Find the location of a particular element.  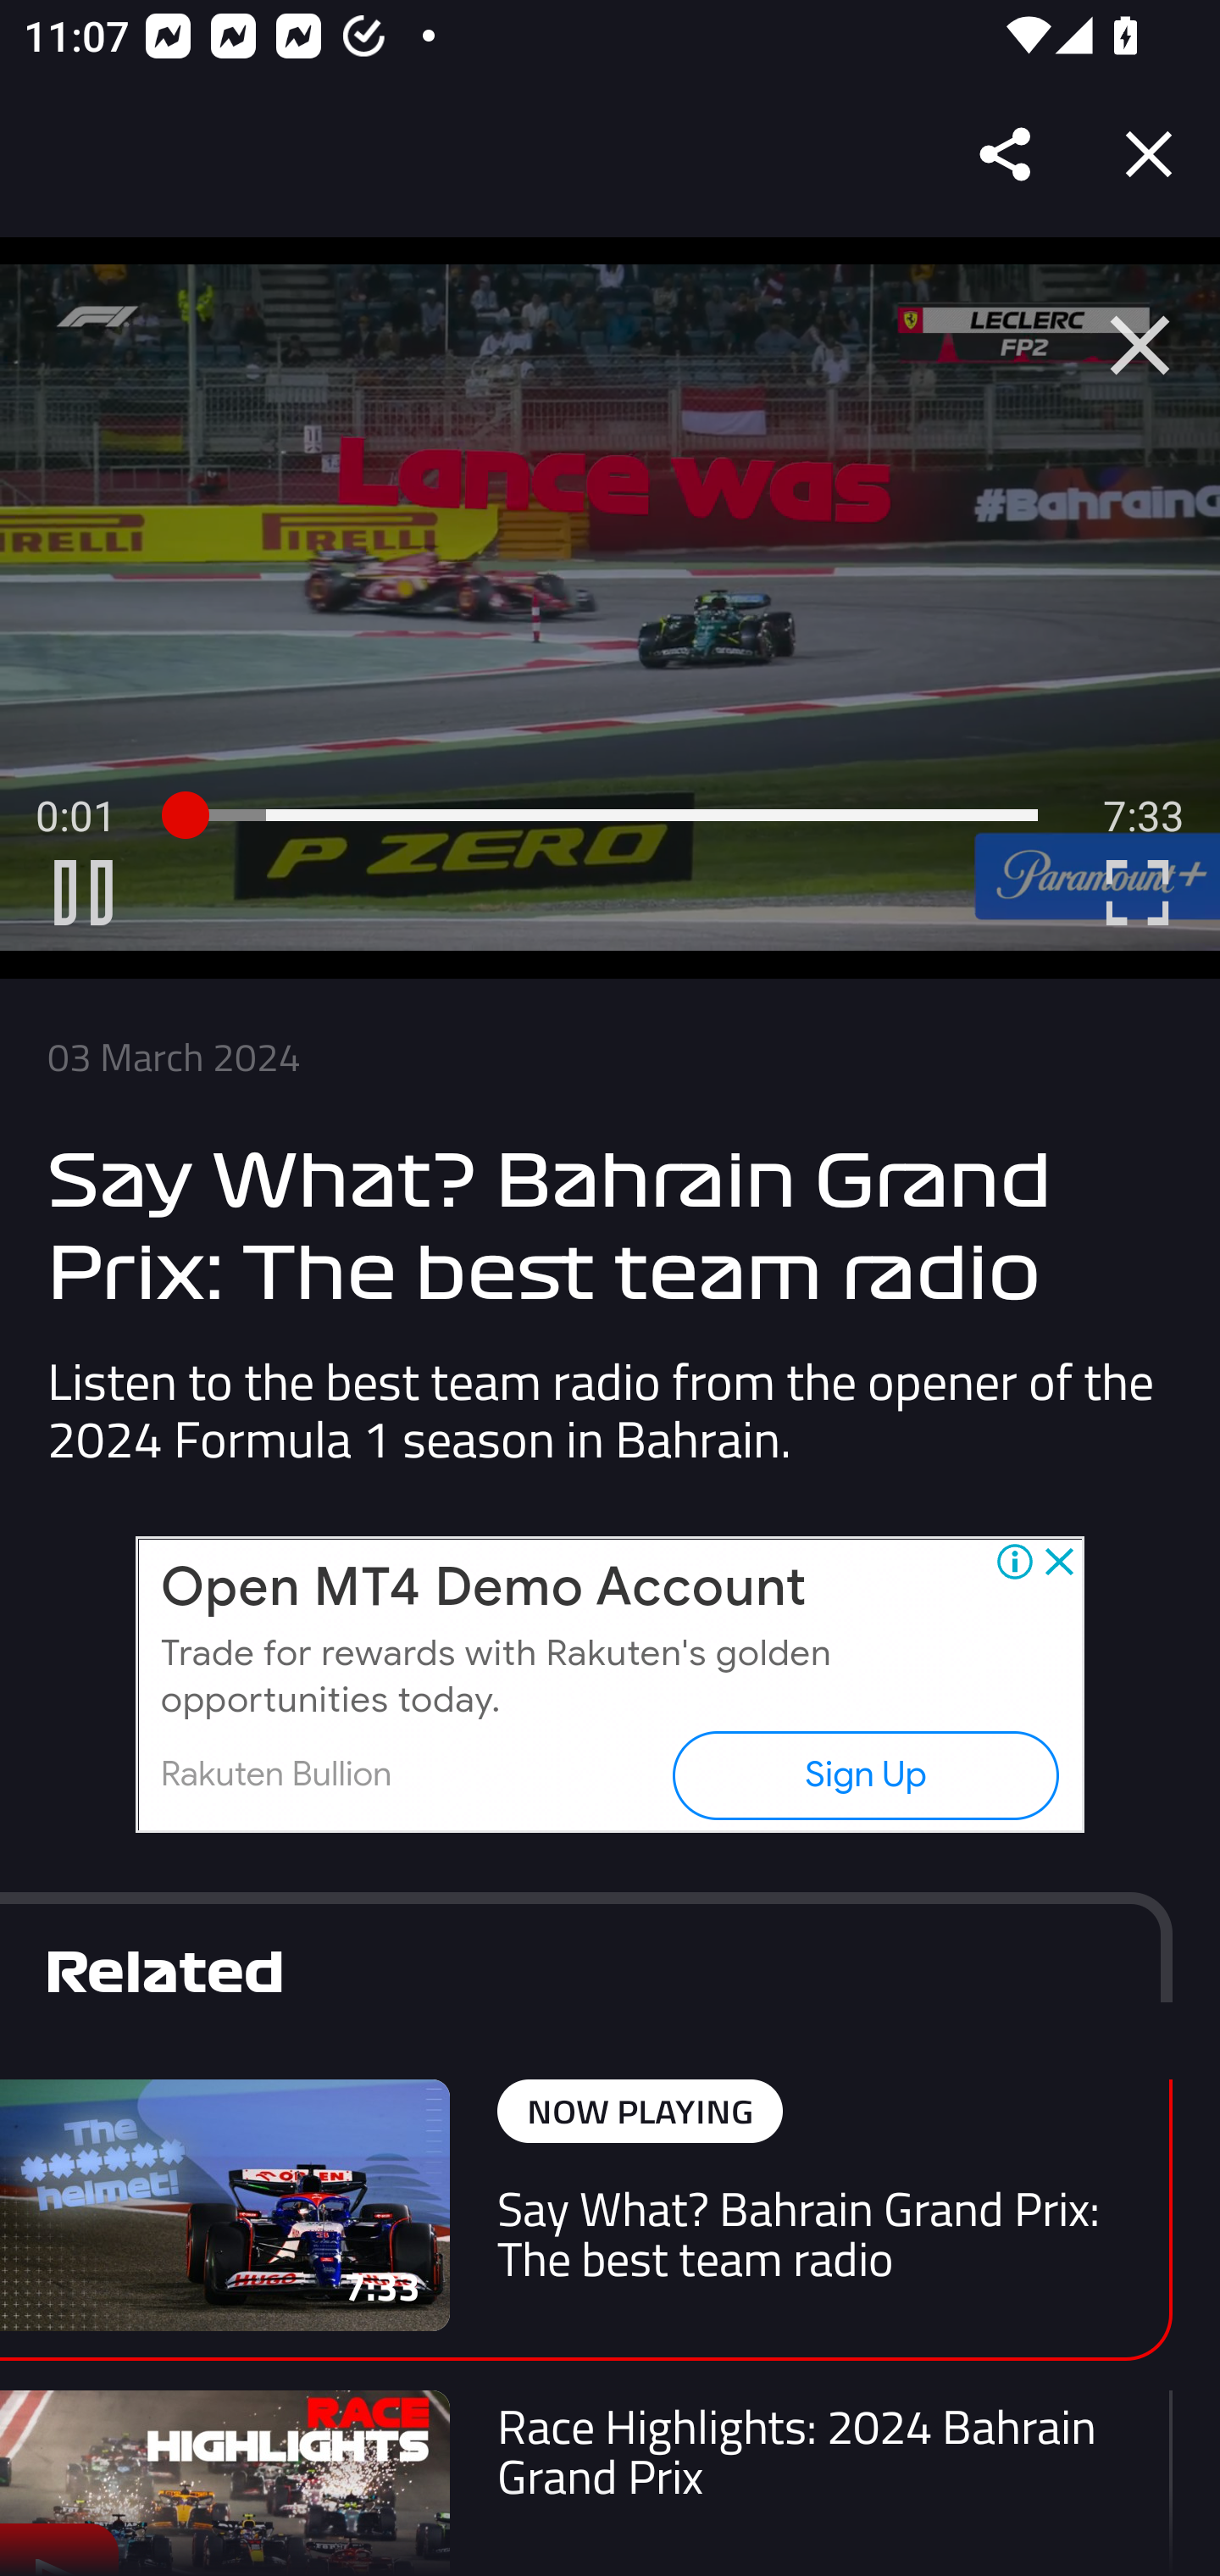

Share is located at coordinates (1006, 154).